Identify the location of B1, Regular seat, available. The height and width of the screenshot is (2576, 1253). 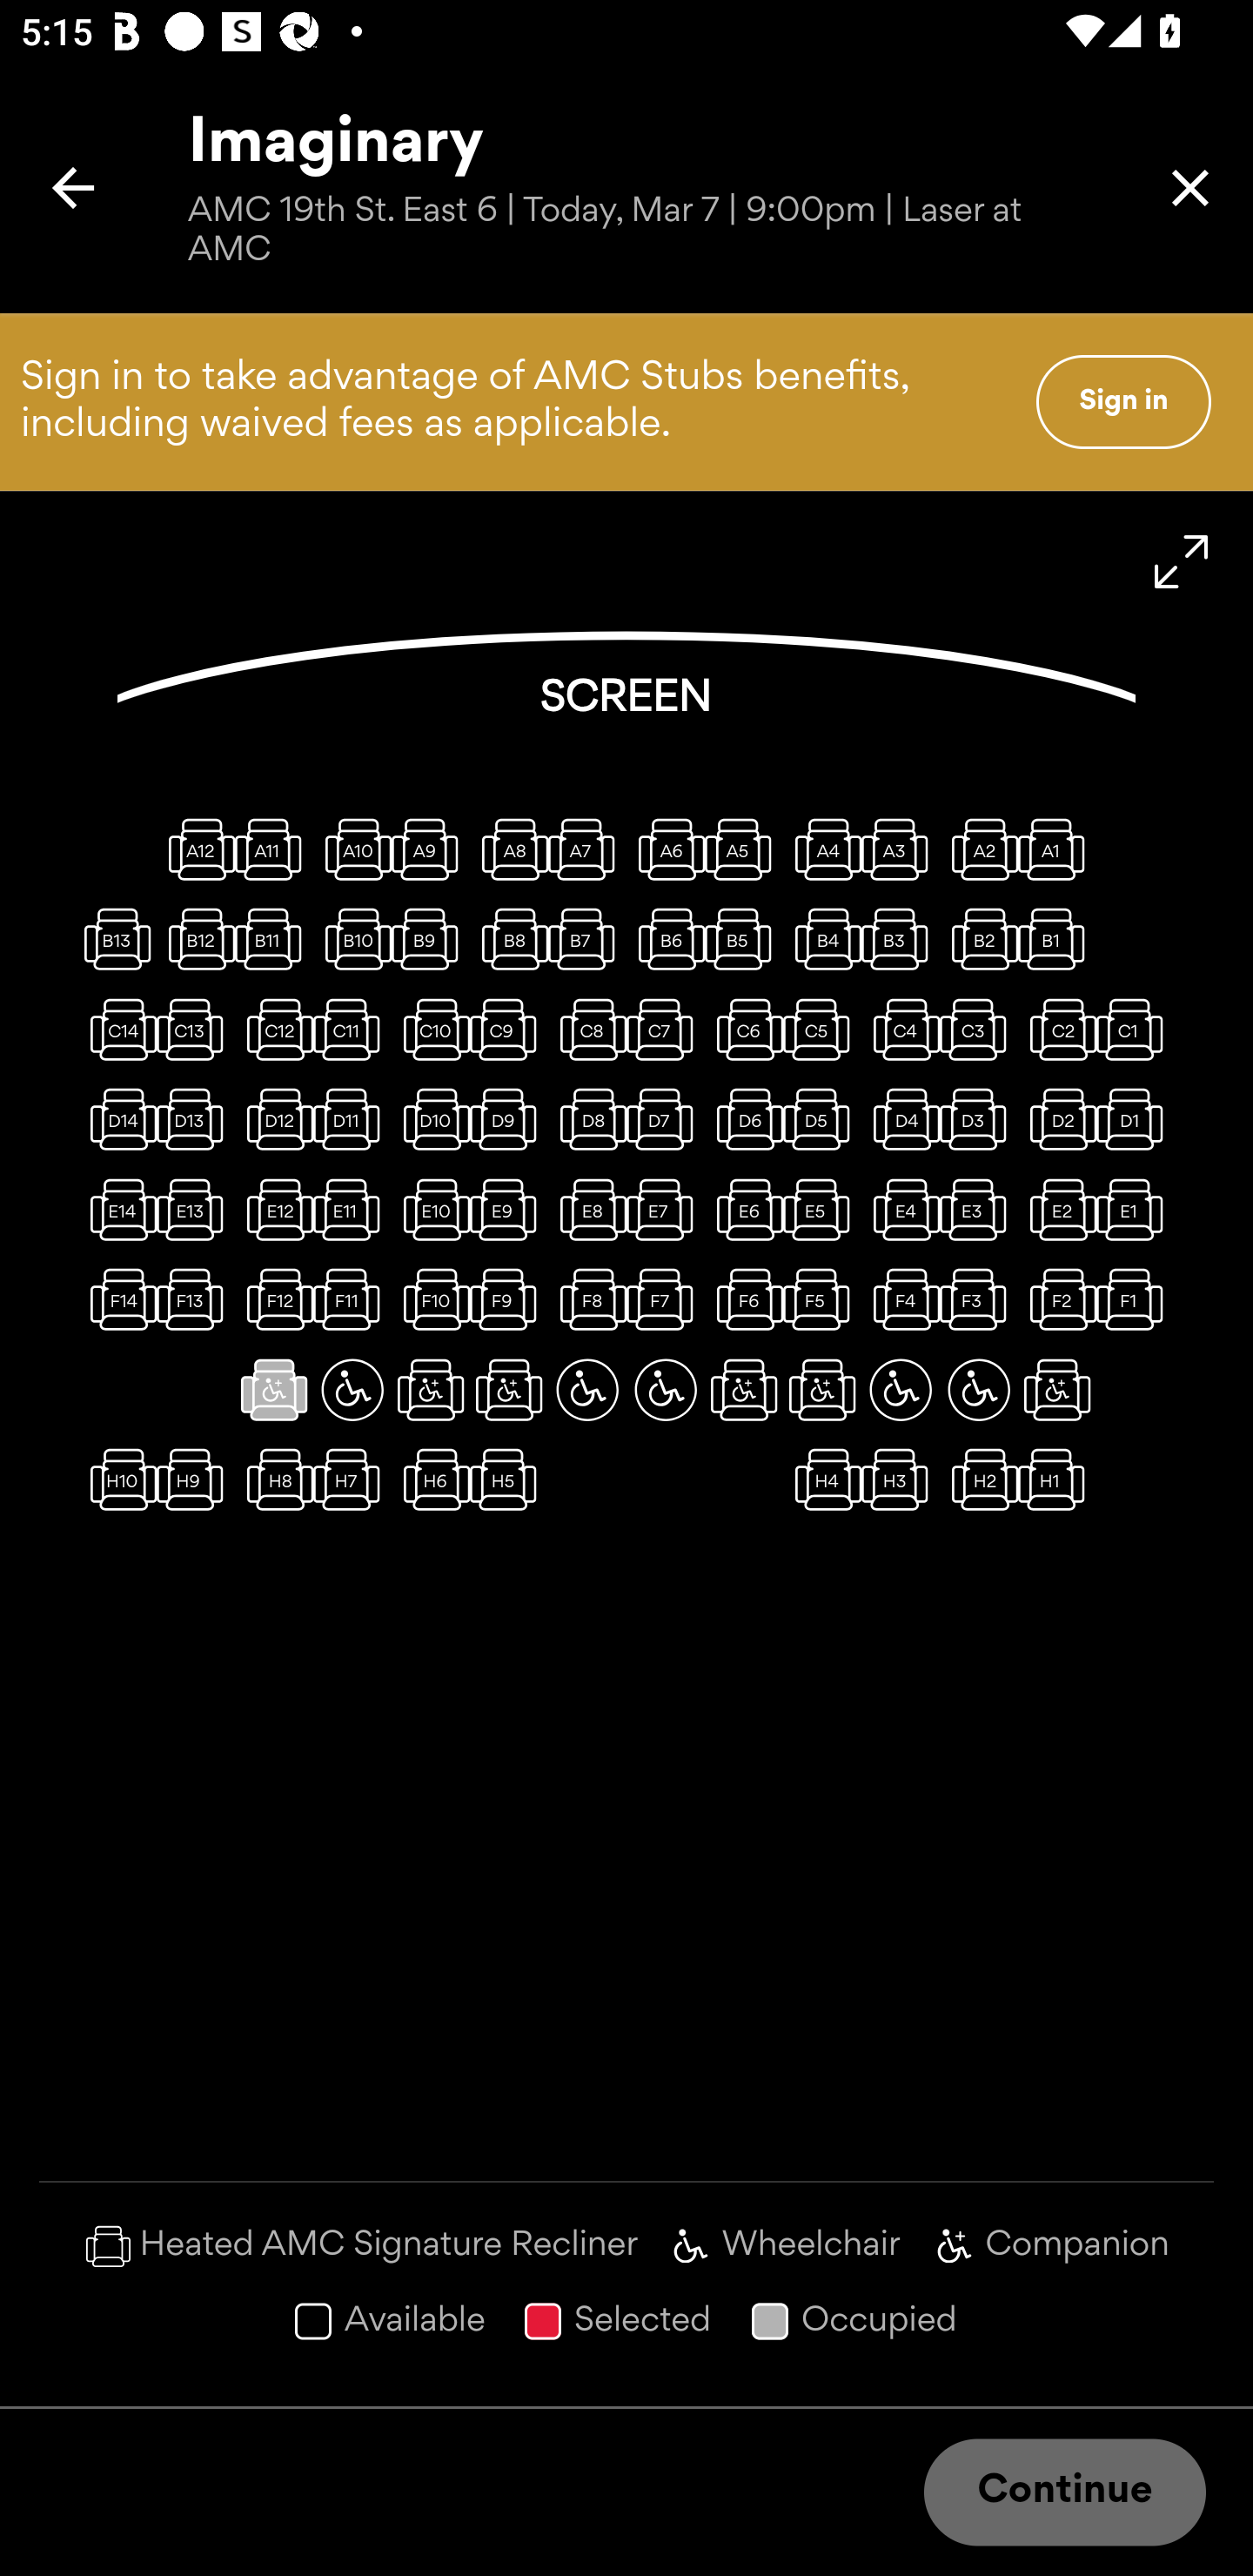
(1056, 938).